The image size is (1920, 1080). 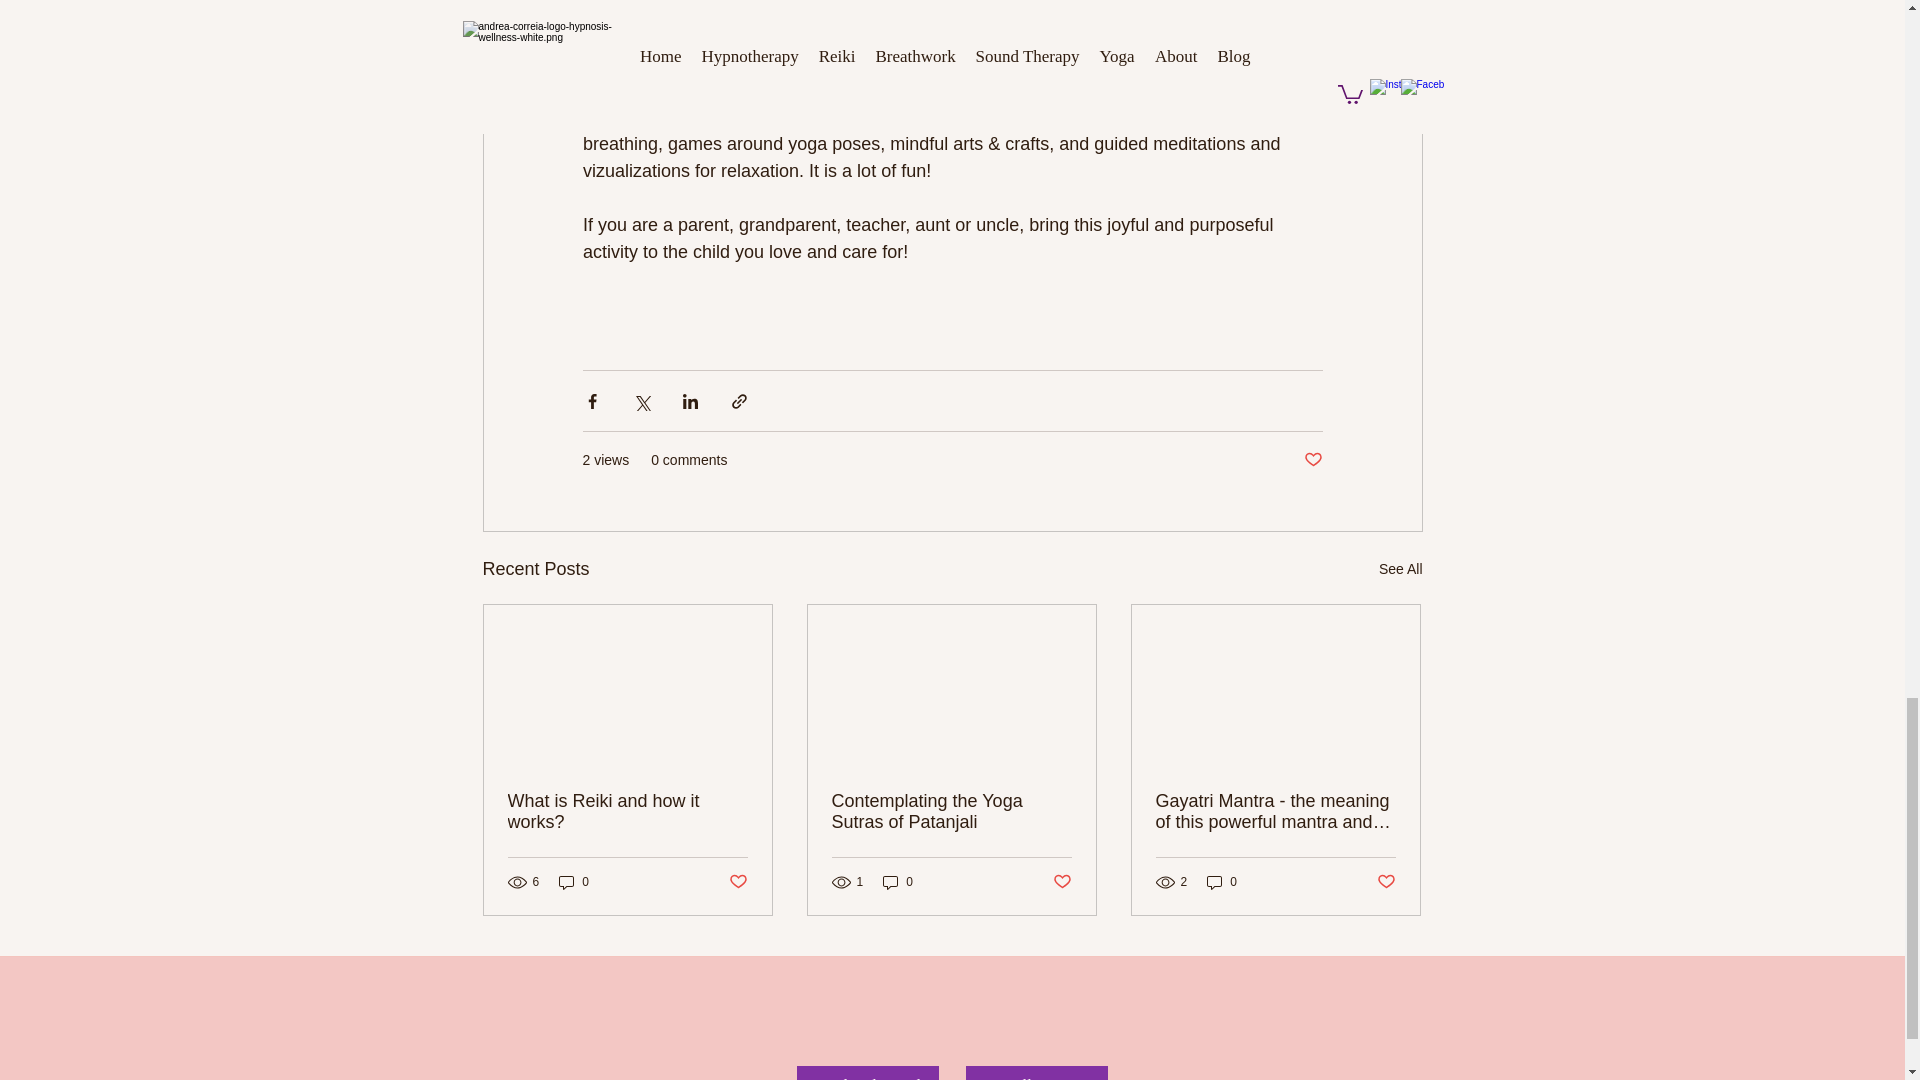 What do you see at coordinates (867, 1072) in the screenshot?
I see `Send and Email` at bounding box center [867, 1072].